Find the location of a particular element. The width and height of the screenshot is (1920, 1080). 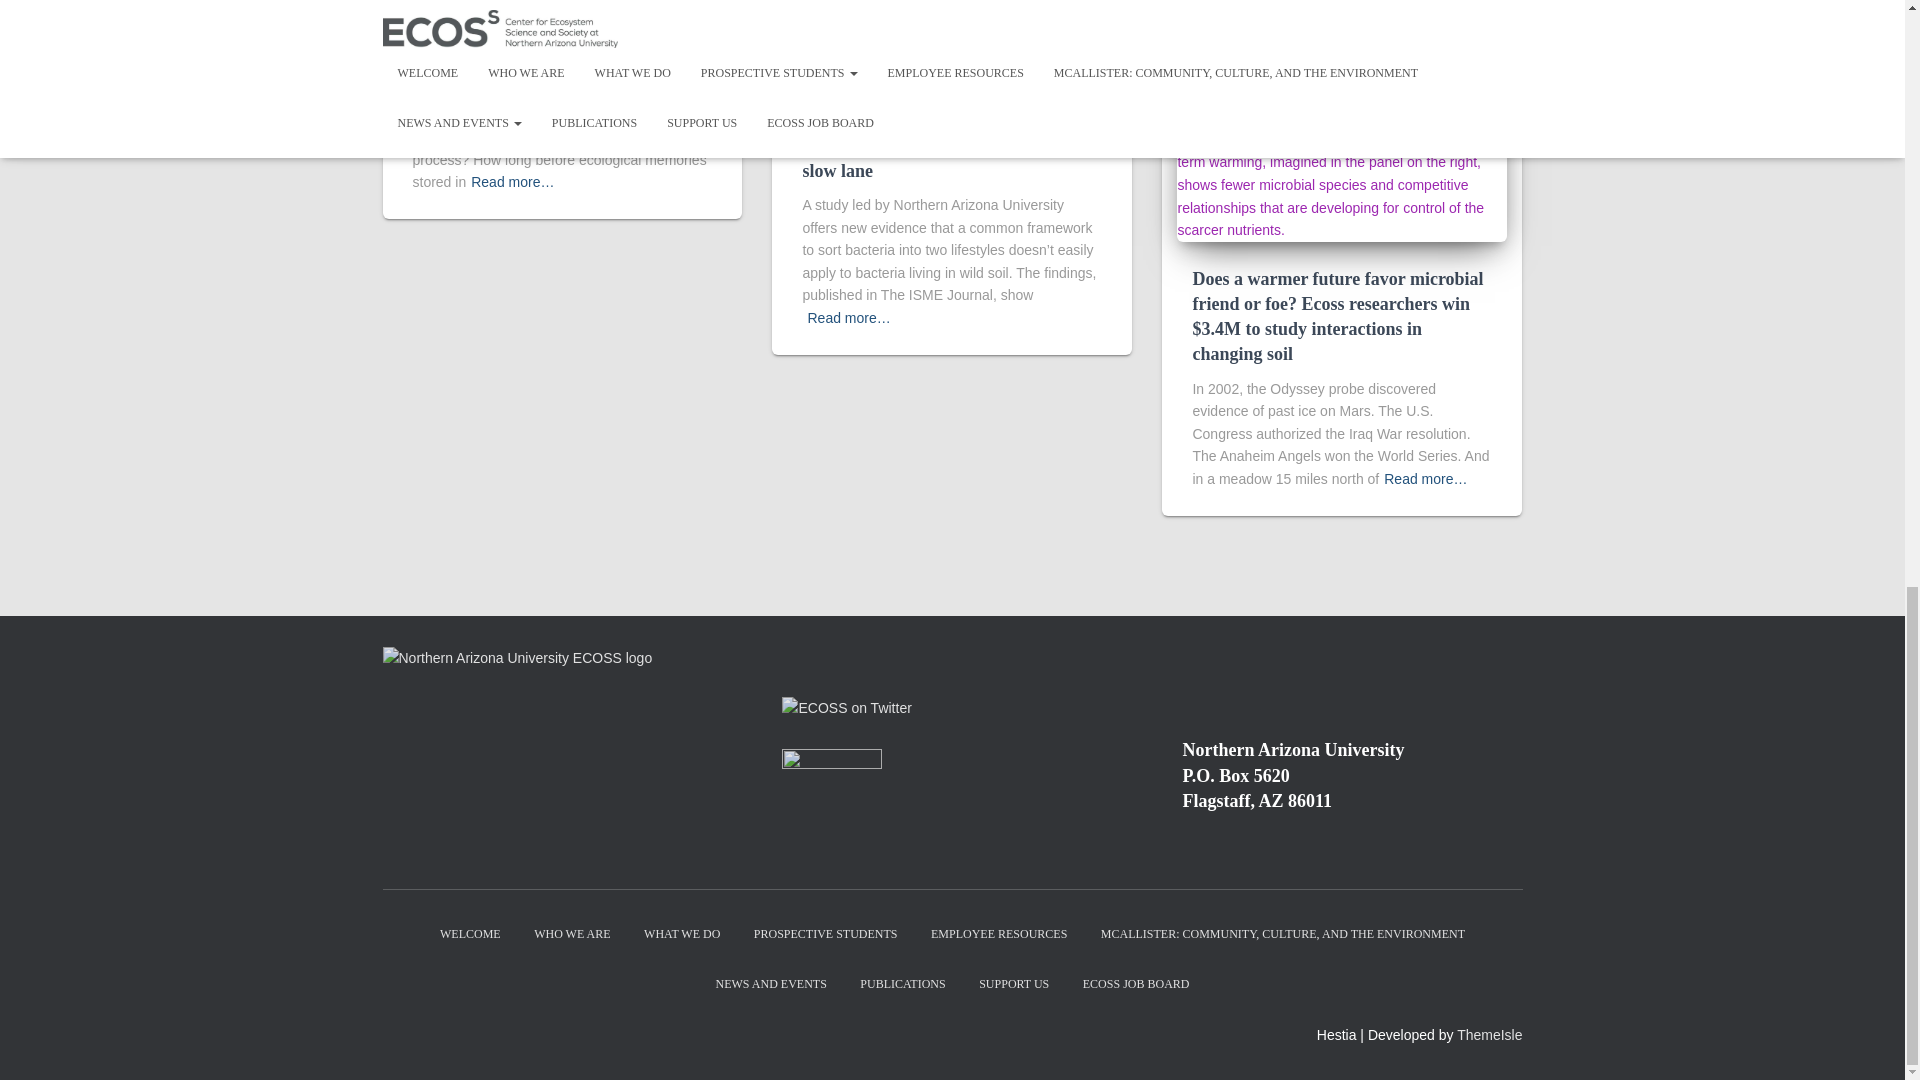

WELCOME is located at coordinates (470, 934).